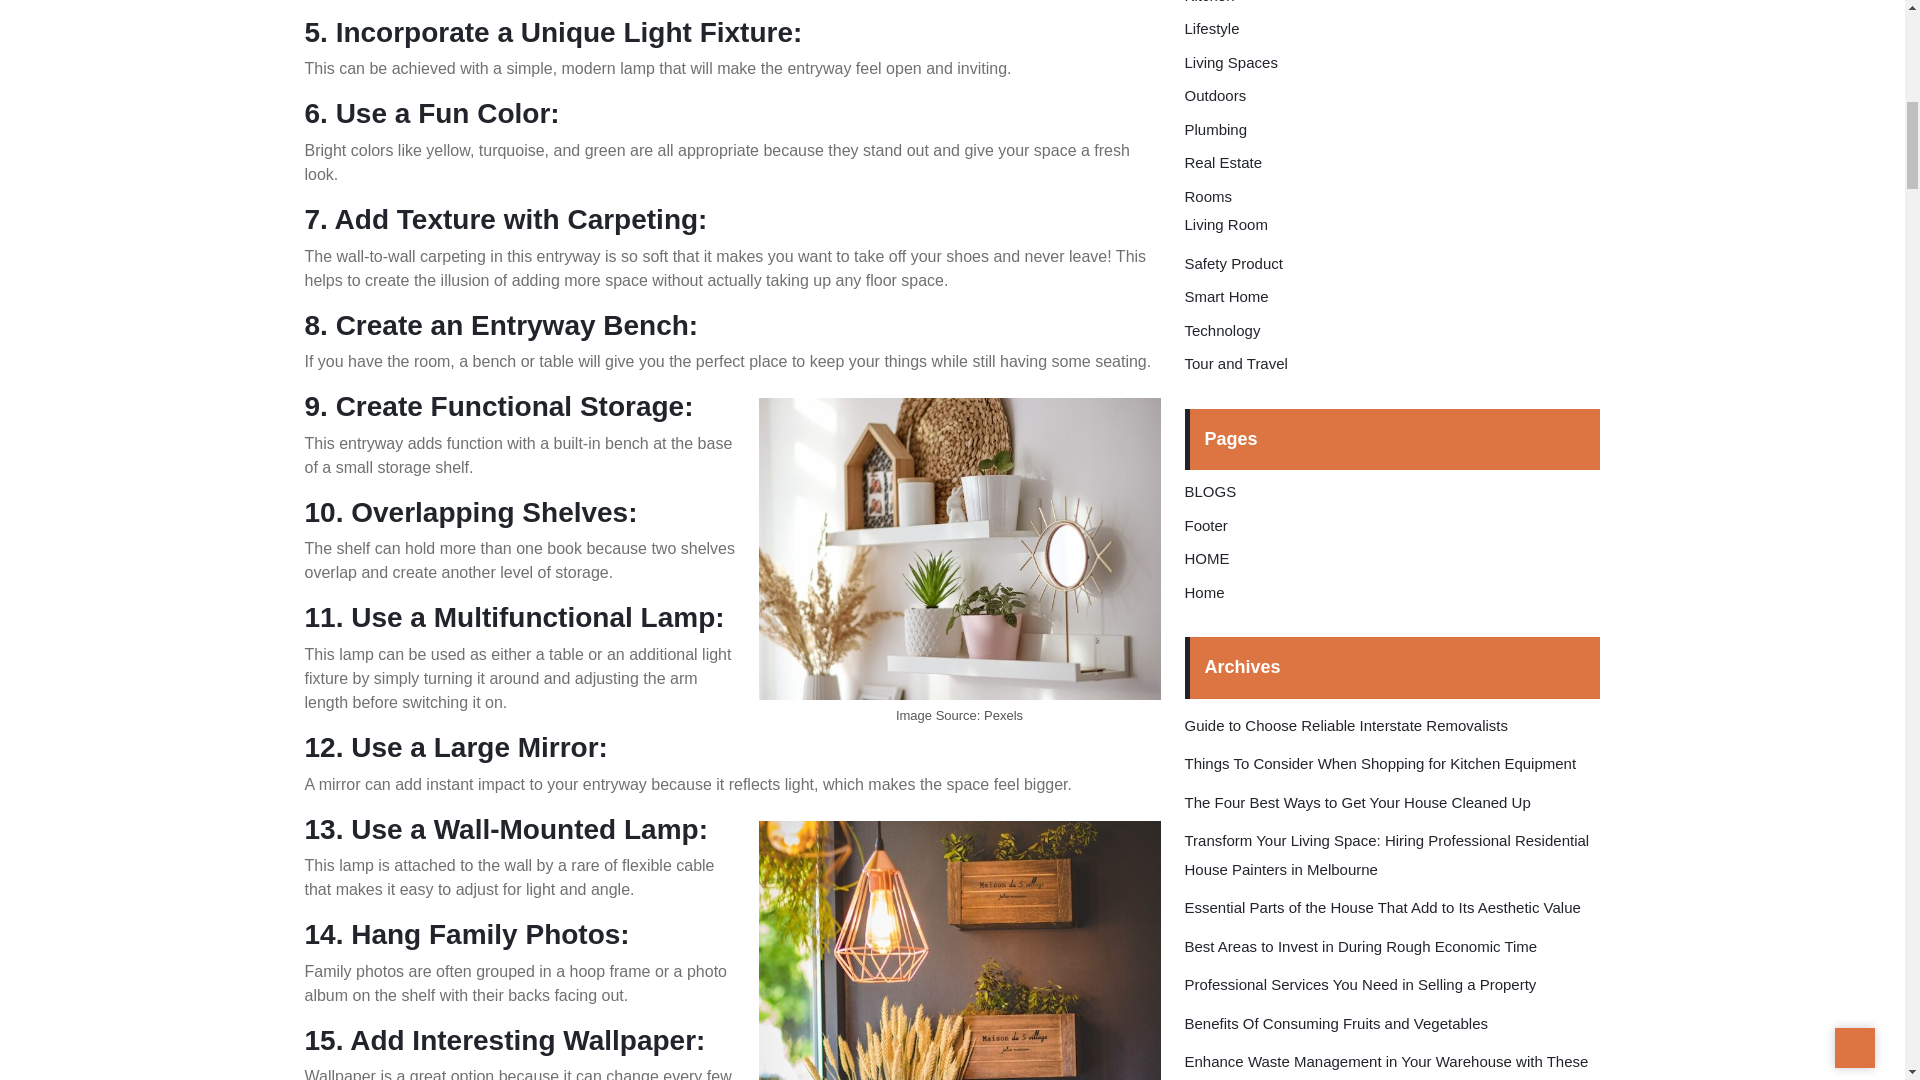 This screenshot has width=1920, height=1080. I want to click on HOME, so click(1206, 558).